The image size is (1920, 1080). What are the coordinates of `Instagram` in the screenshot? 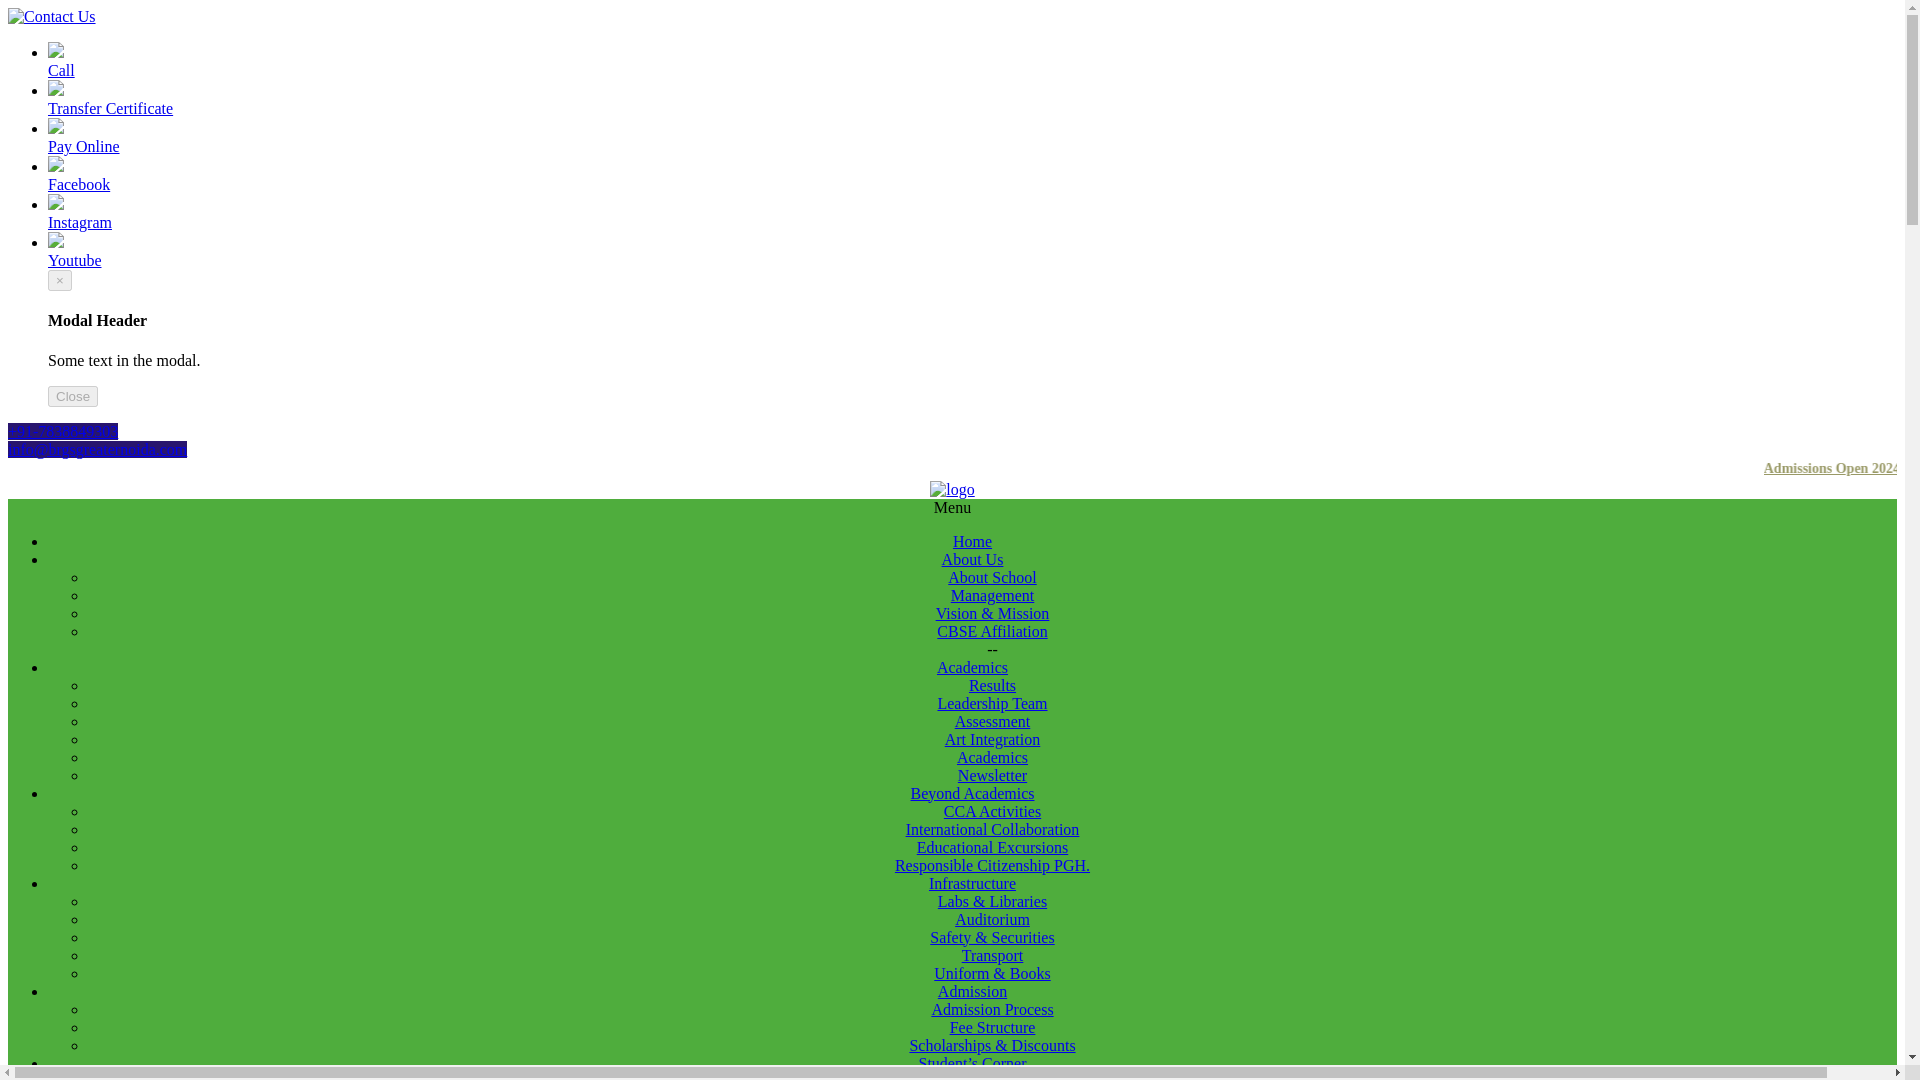 It's located at (972, 213).